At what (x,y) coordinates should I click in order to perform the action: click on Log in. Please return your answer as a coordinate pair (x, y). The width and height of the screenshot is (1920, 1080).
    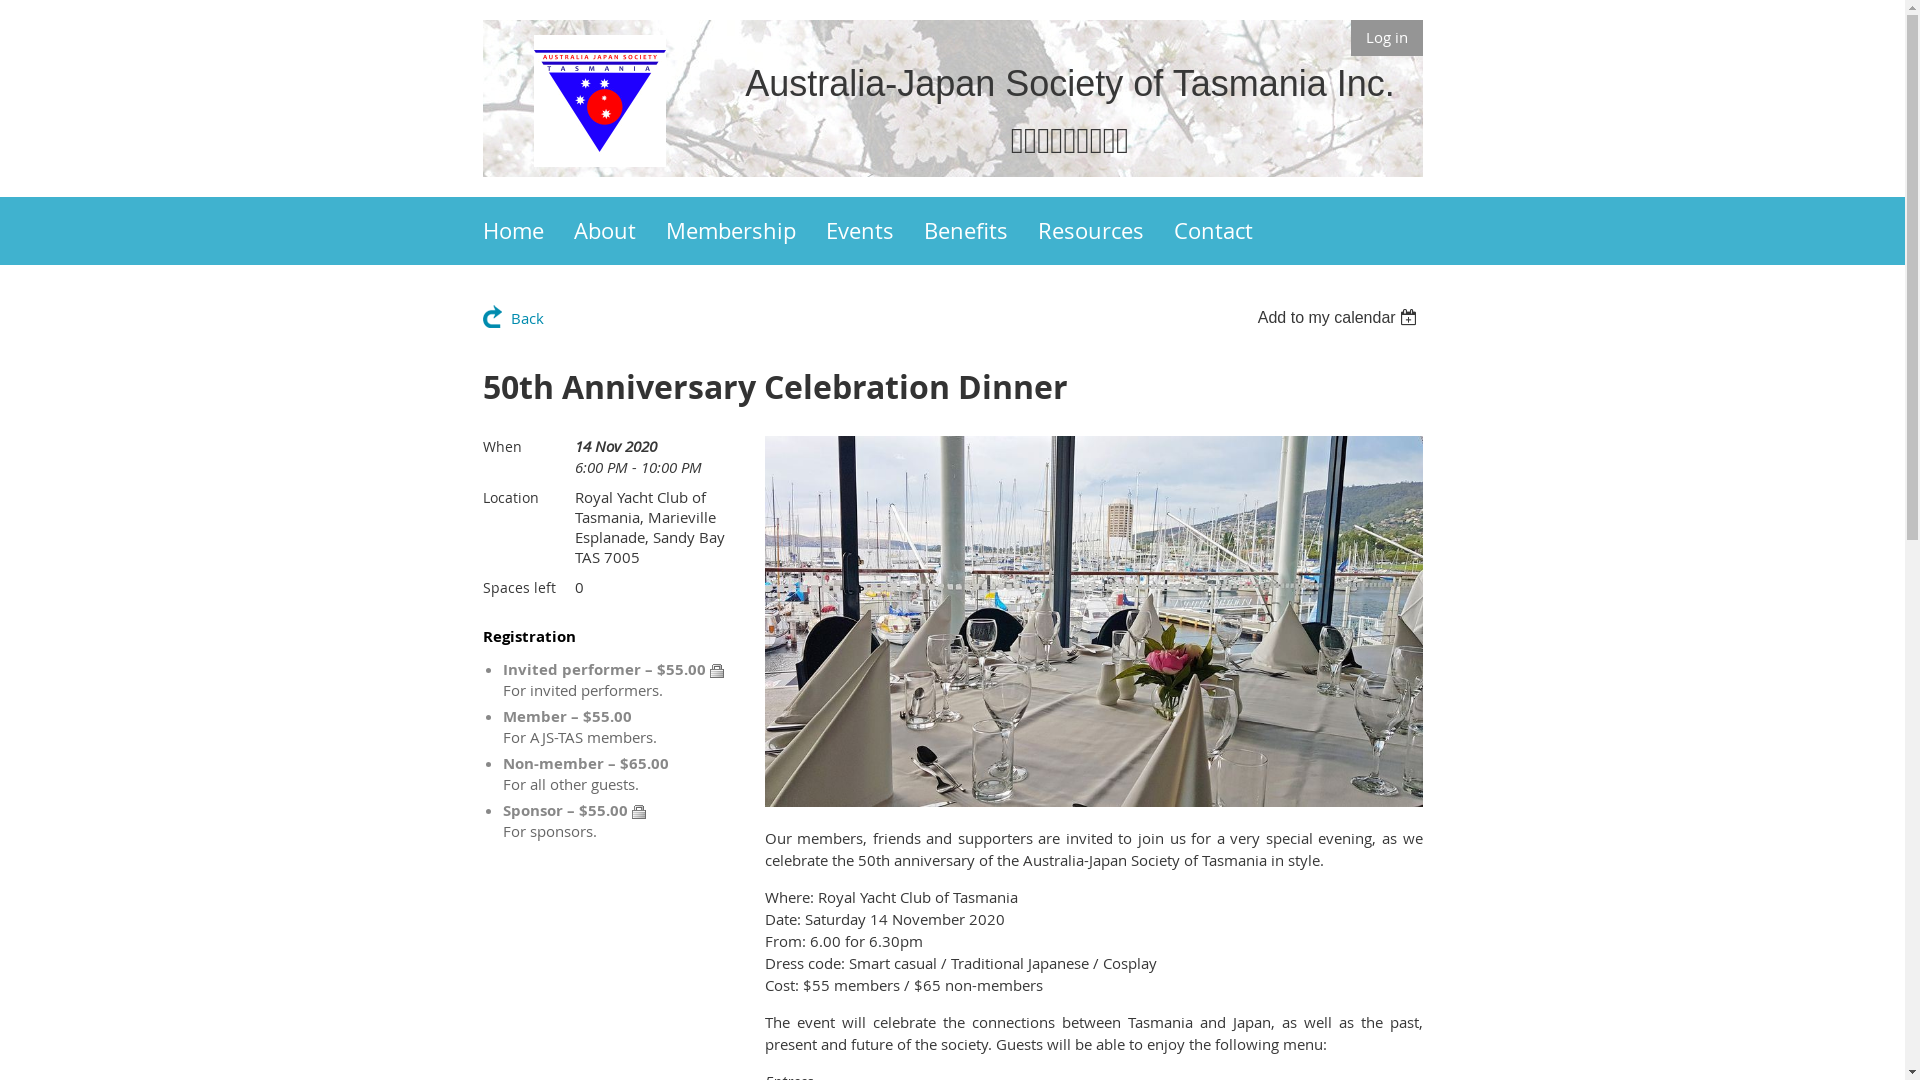
    Looking at the image, I should click on (1386, 38).